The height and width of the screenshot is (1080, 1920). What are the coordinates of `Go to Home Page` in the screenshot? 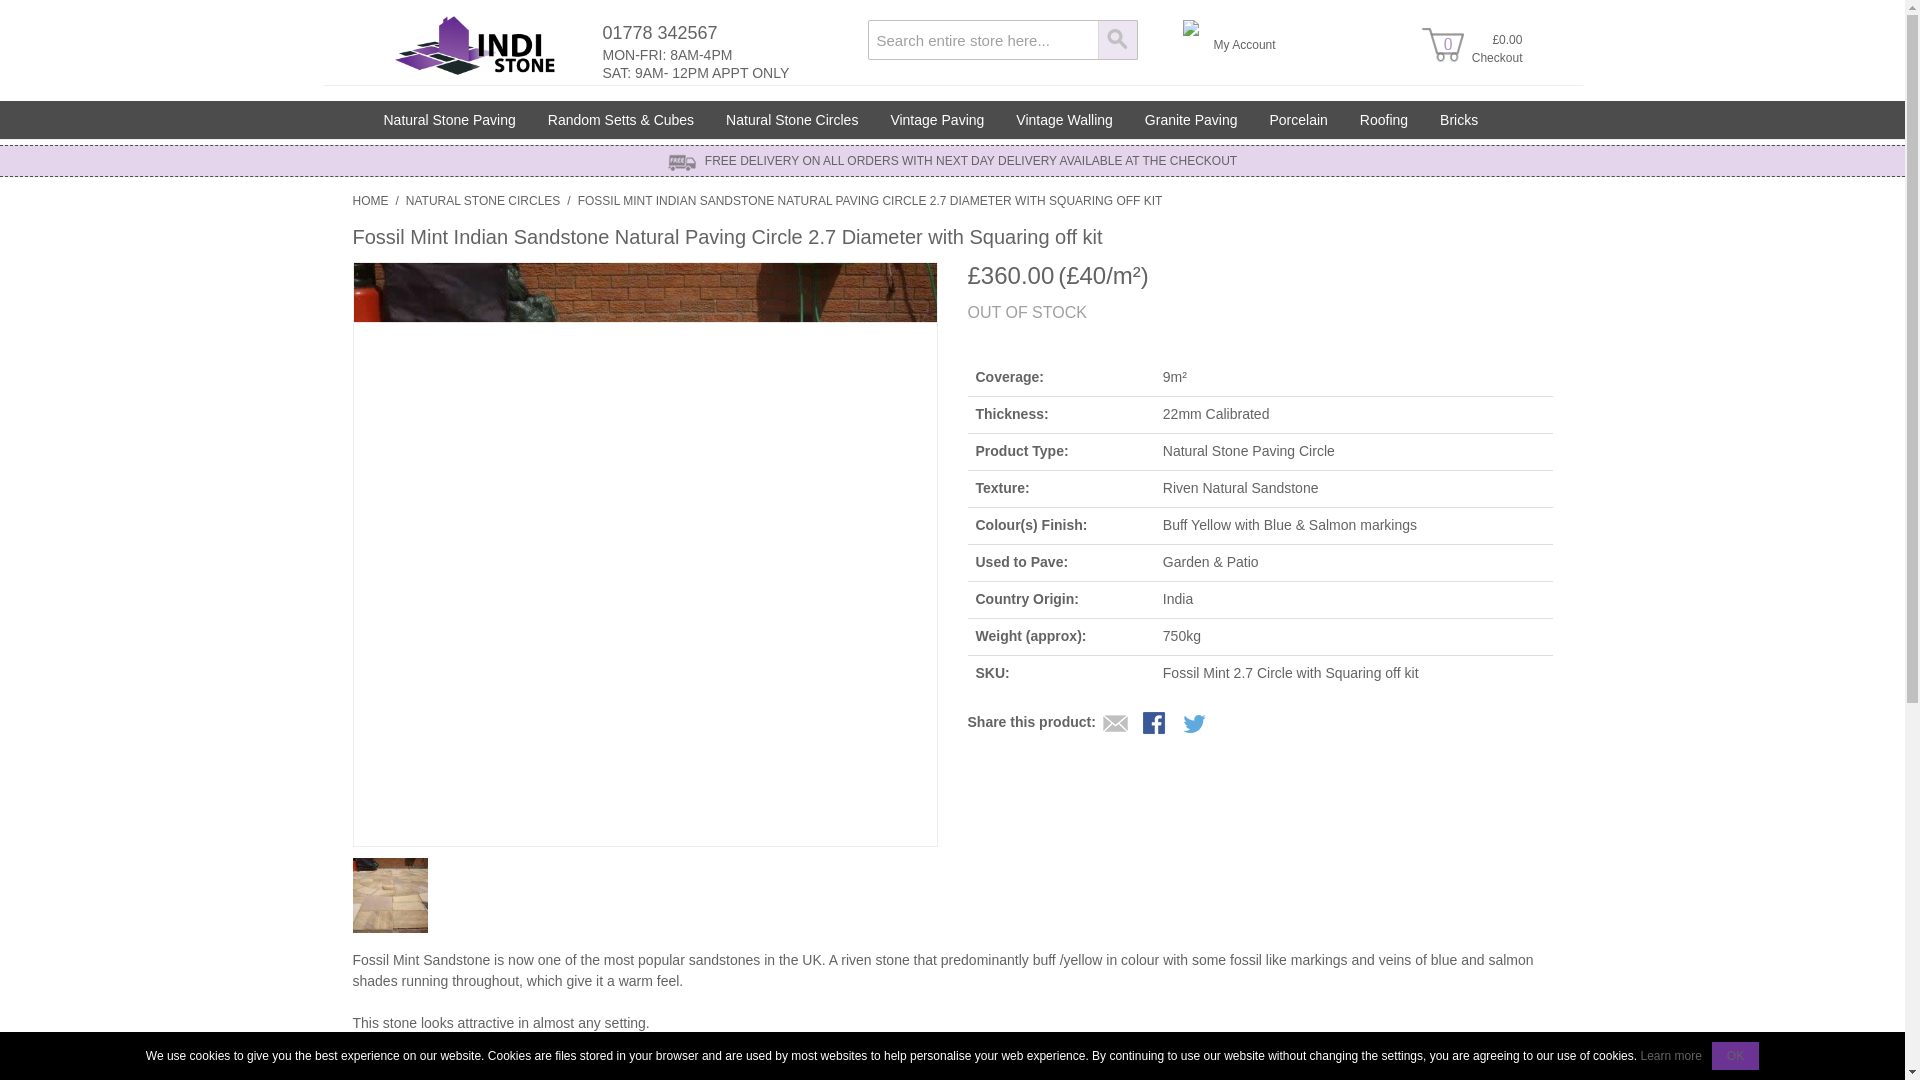 It's located at (369, 200).